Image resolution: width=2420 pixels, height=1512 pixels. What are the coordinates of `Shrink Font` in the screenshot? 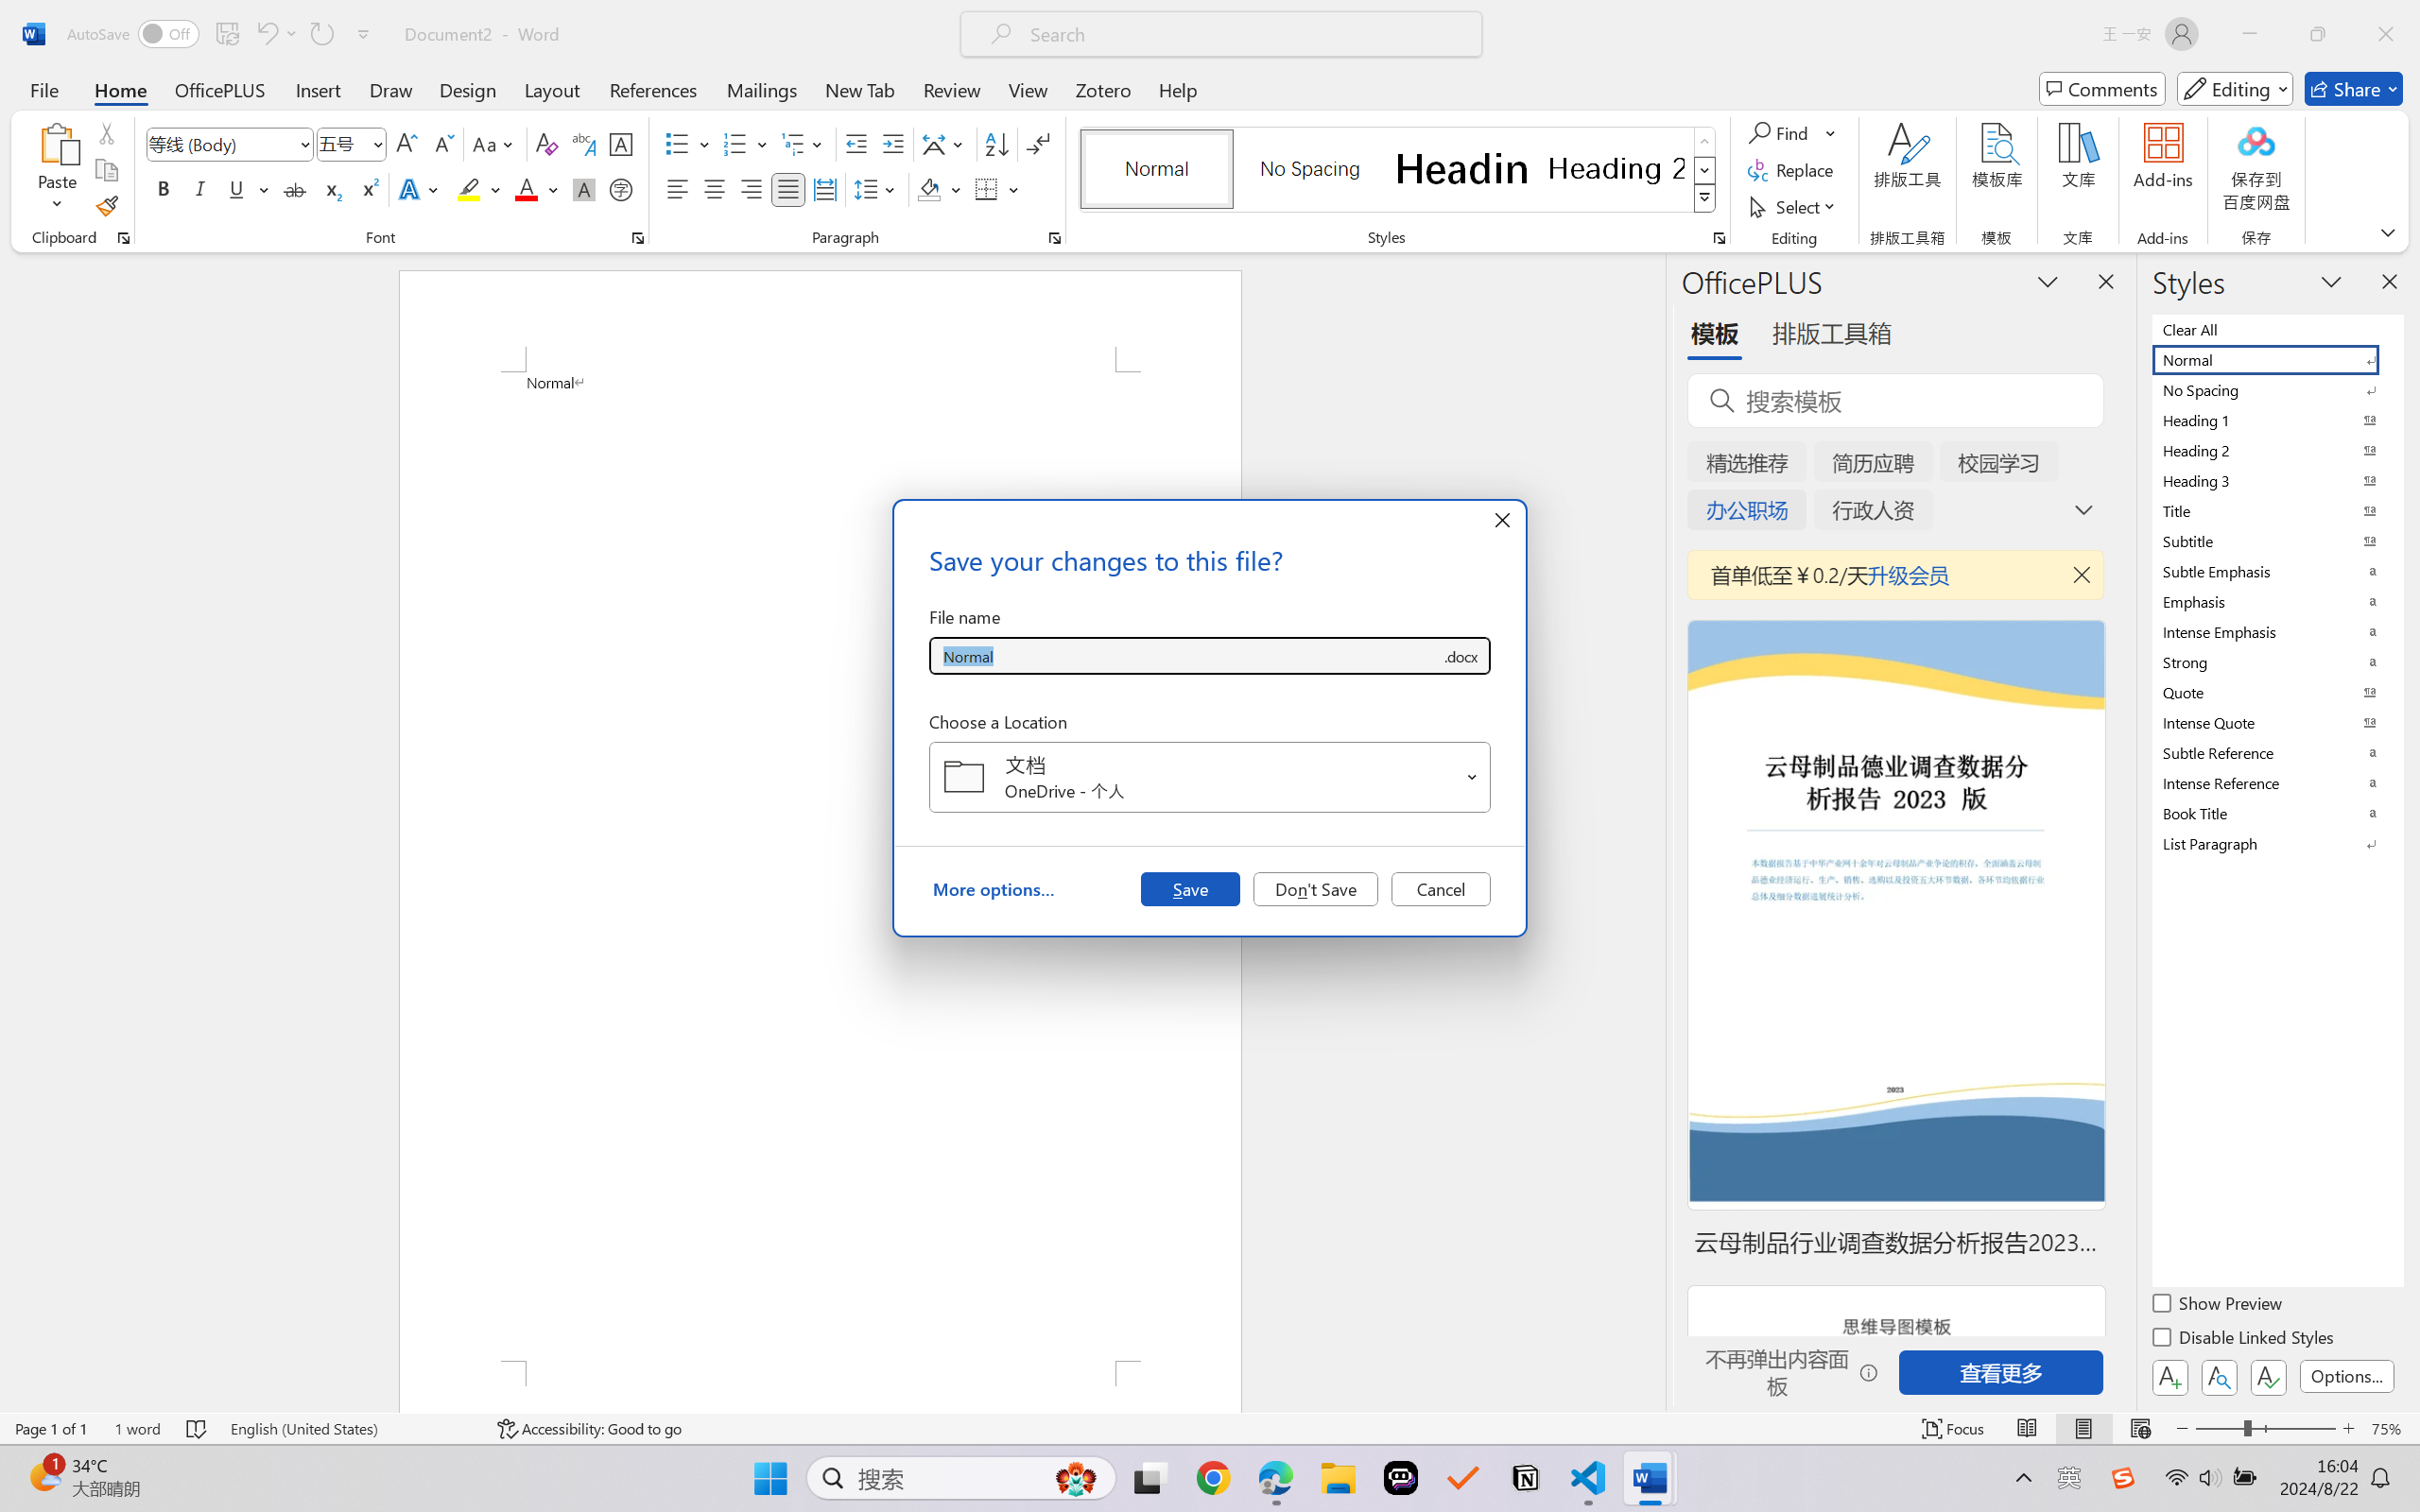 It's located at (442, 144).